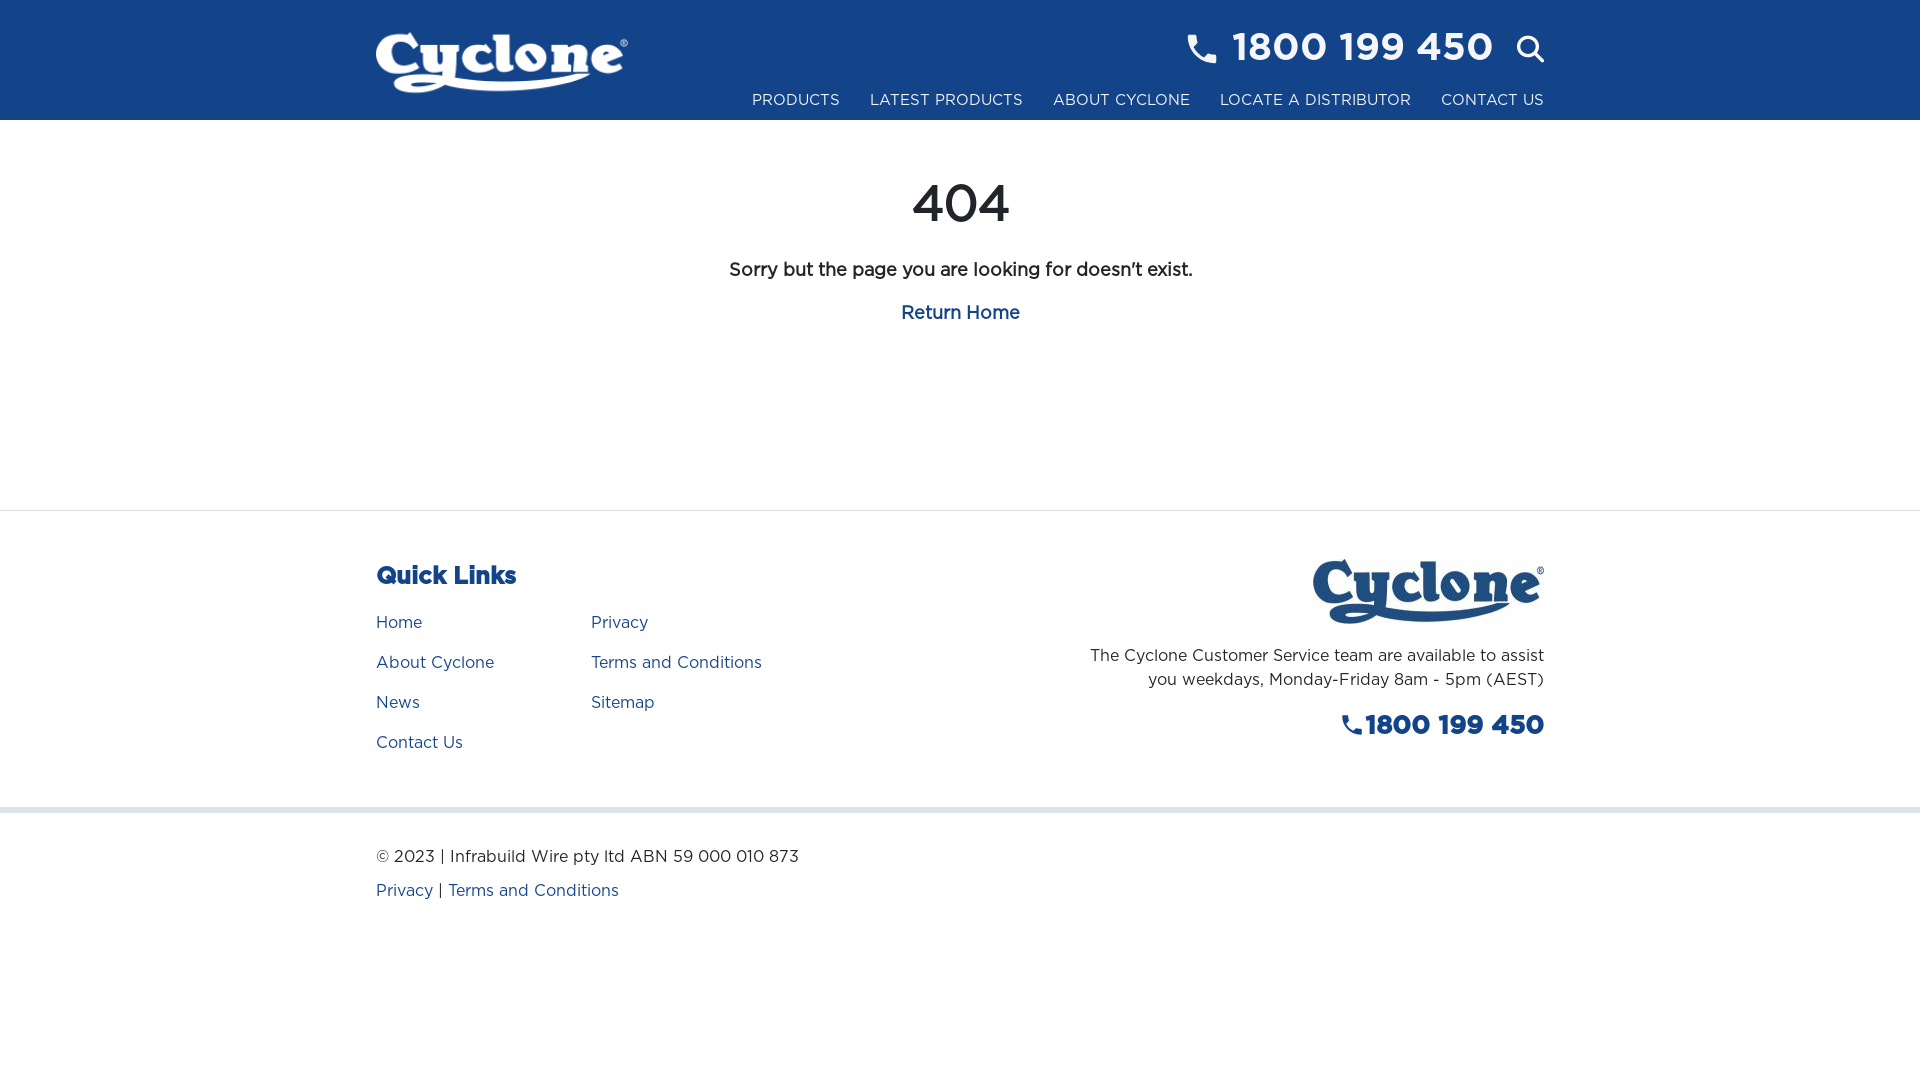 The image size is (1920, 1080). Describe the element at coordinates (399, 622) in the screenshot. I see `Home` at that location.